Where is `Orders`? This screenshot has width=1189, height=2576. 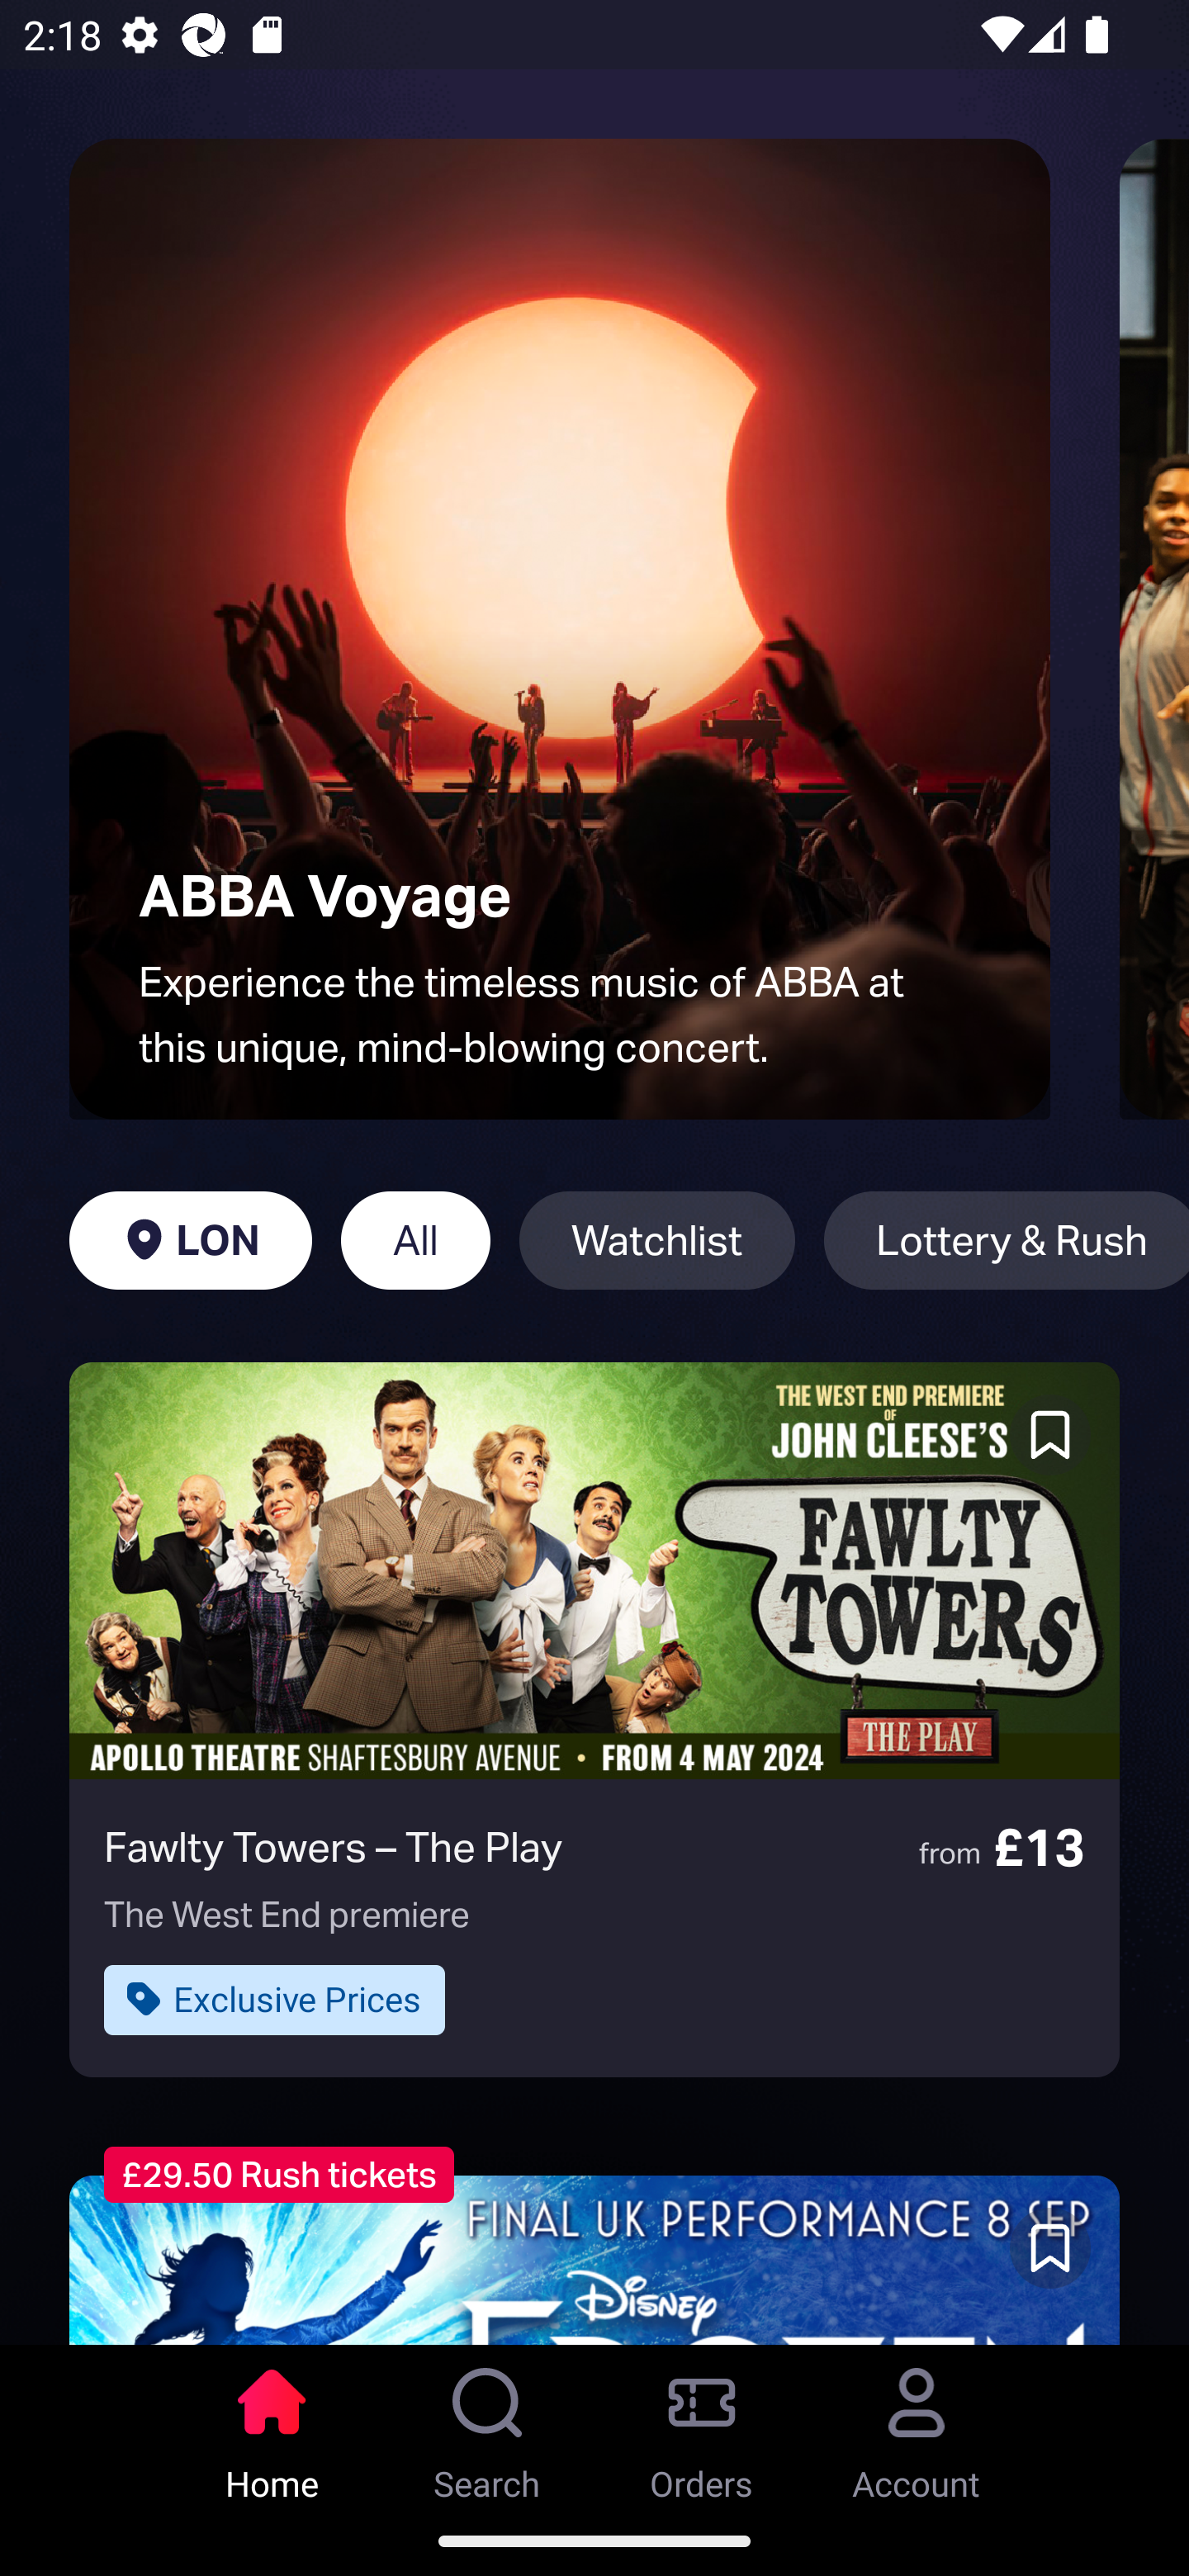
Orders is located at coordinates (702, 2425).